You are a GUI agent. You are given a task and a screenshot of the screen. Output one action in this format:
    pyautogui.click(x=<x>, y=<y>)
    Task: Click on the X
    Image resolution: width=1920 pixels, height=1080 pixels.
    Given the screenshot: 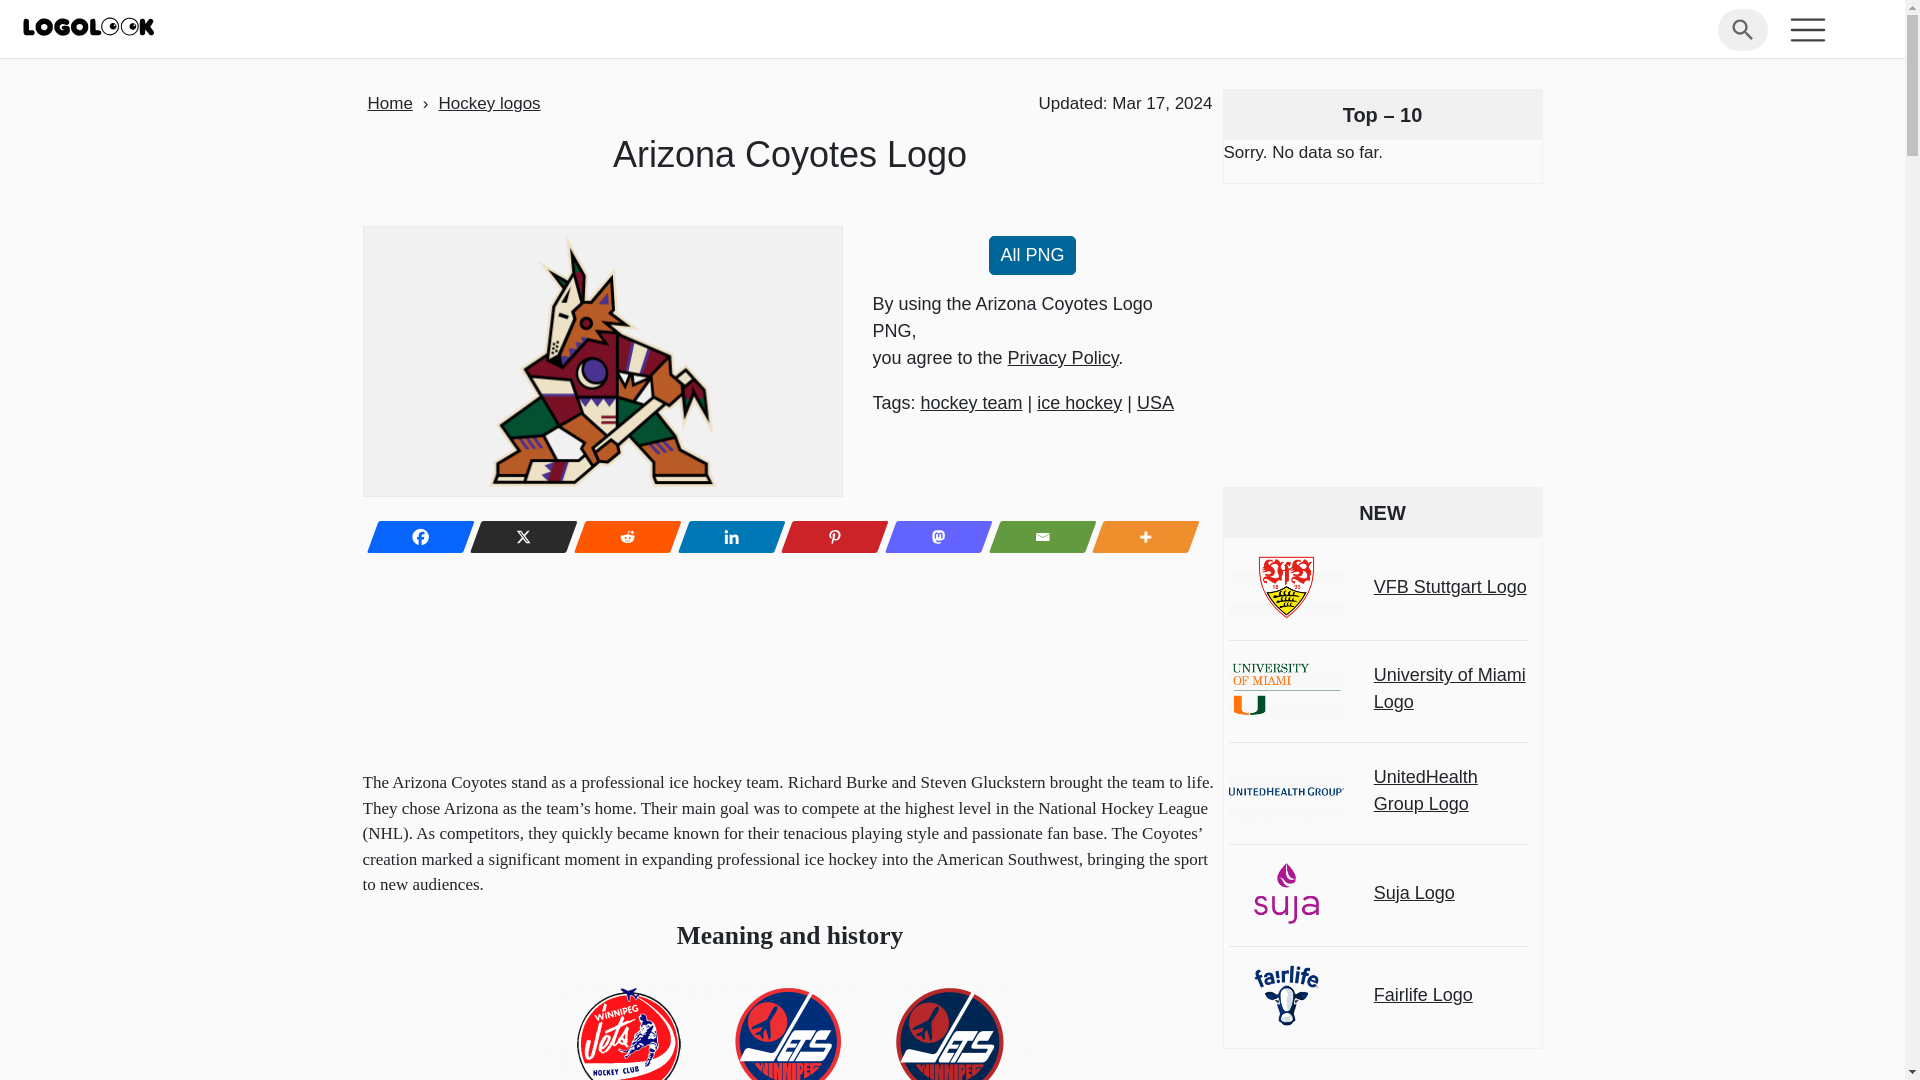 What is the action you would take?
    pyautogui.click(x=518, y=537)
    